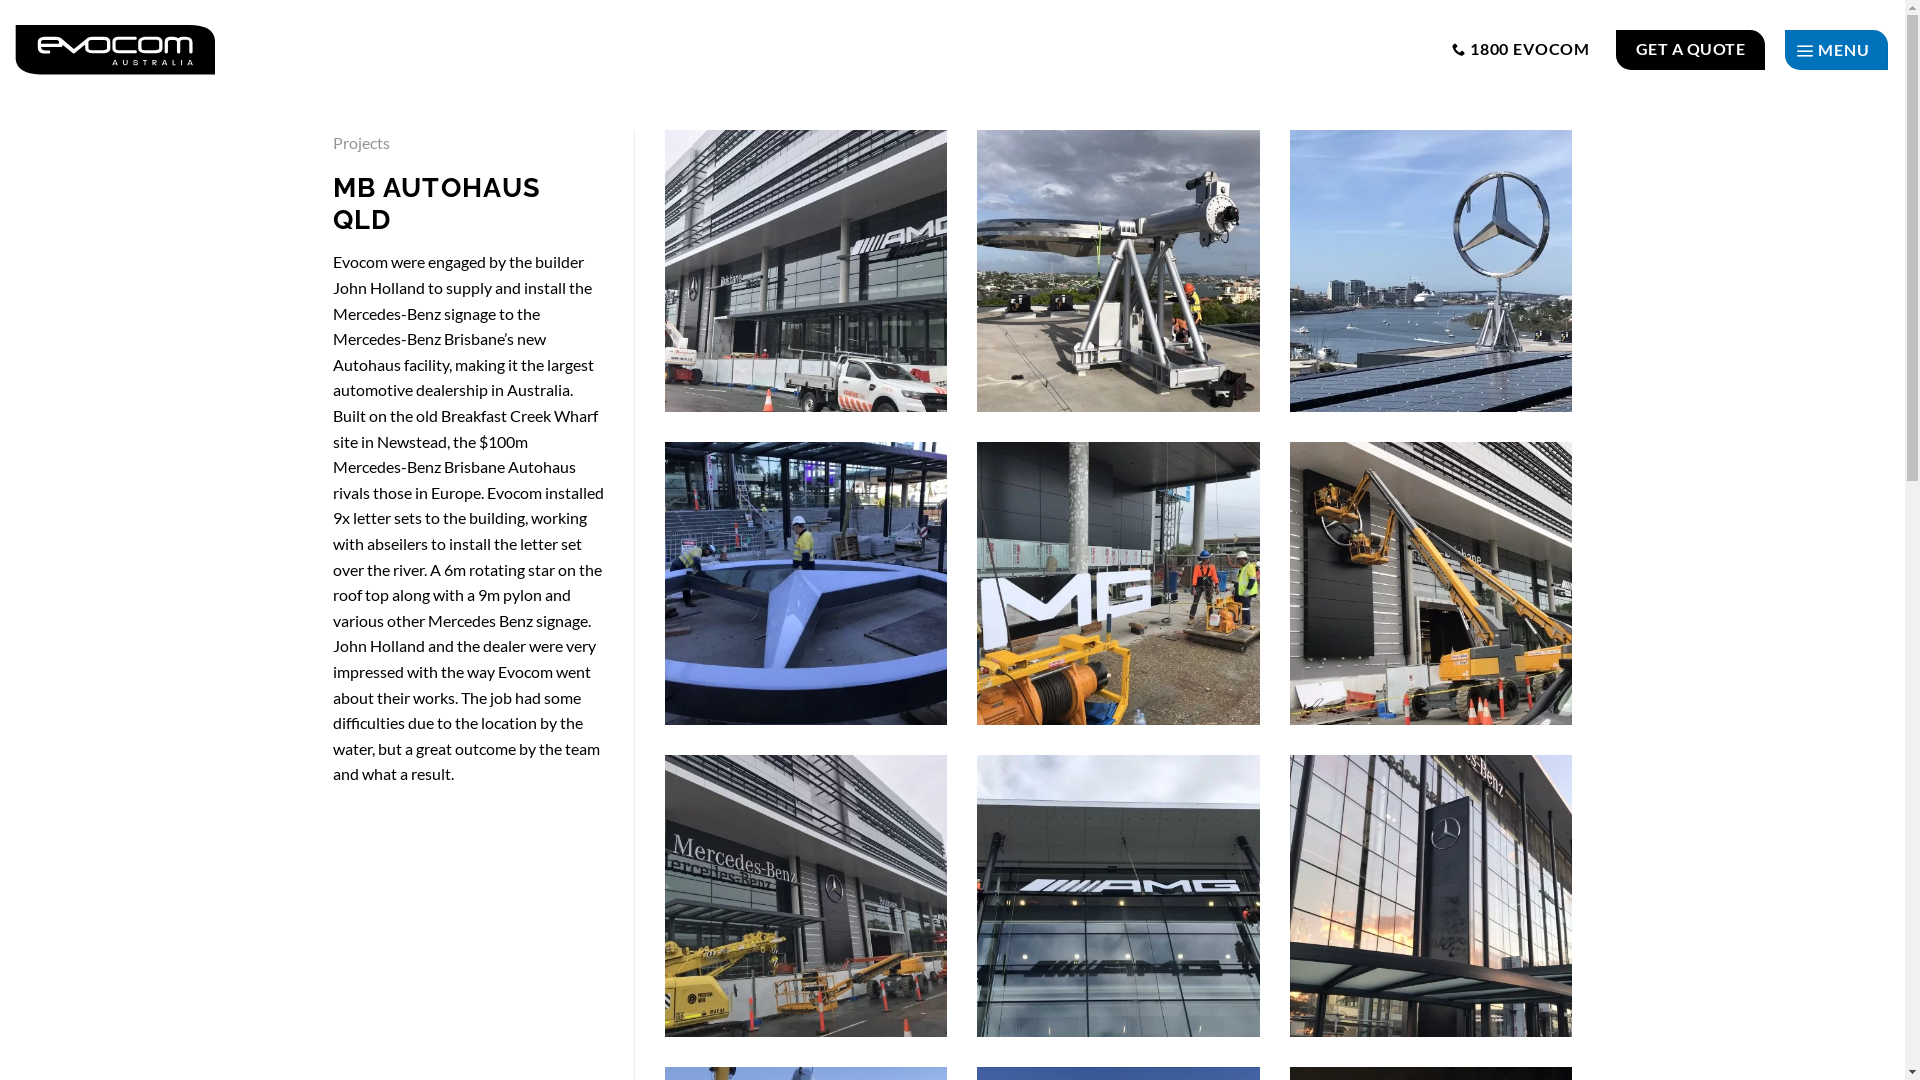 The width and height of the screenshot is (1920, 1080). Describe the element at coordinates (1836, 50) in the screenshot. I see `MENU` at that location.